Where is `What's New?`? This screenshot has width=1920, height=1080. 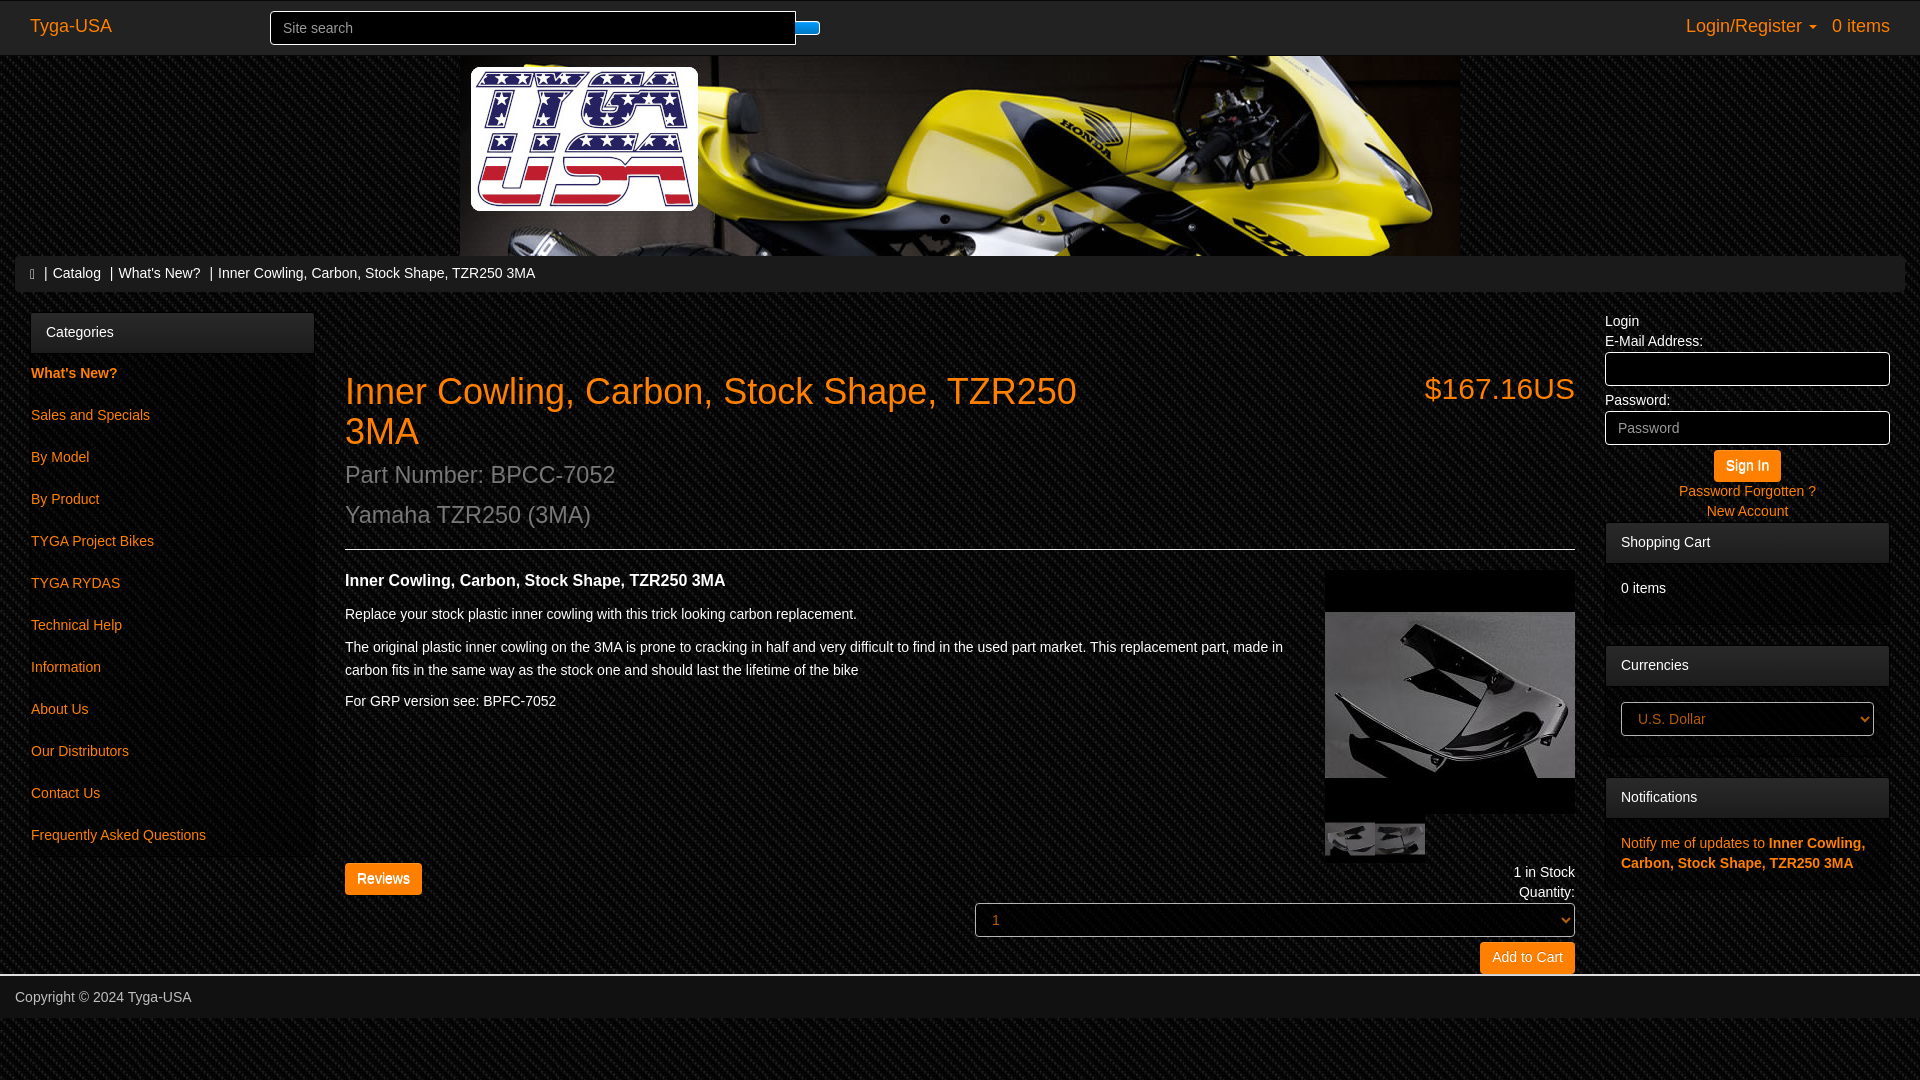
What's New? is located at coordinates (172, 374).